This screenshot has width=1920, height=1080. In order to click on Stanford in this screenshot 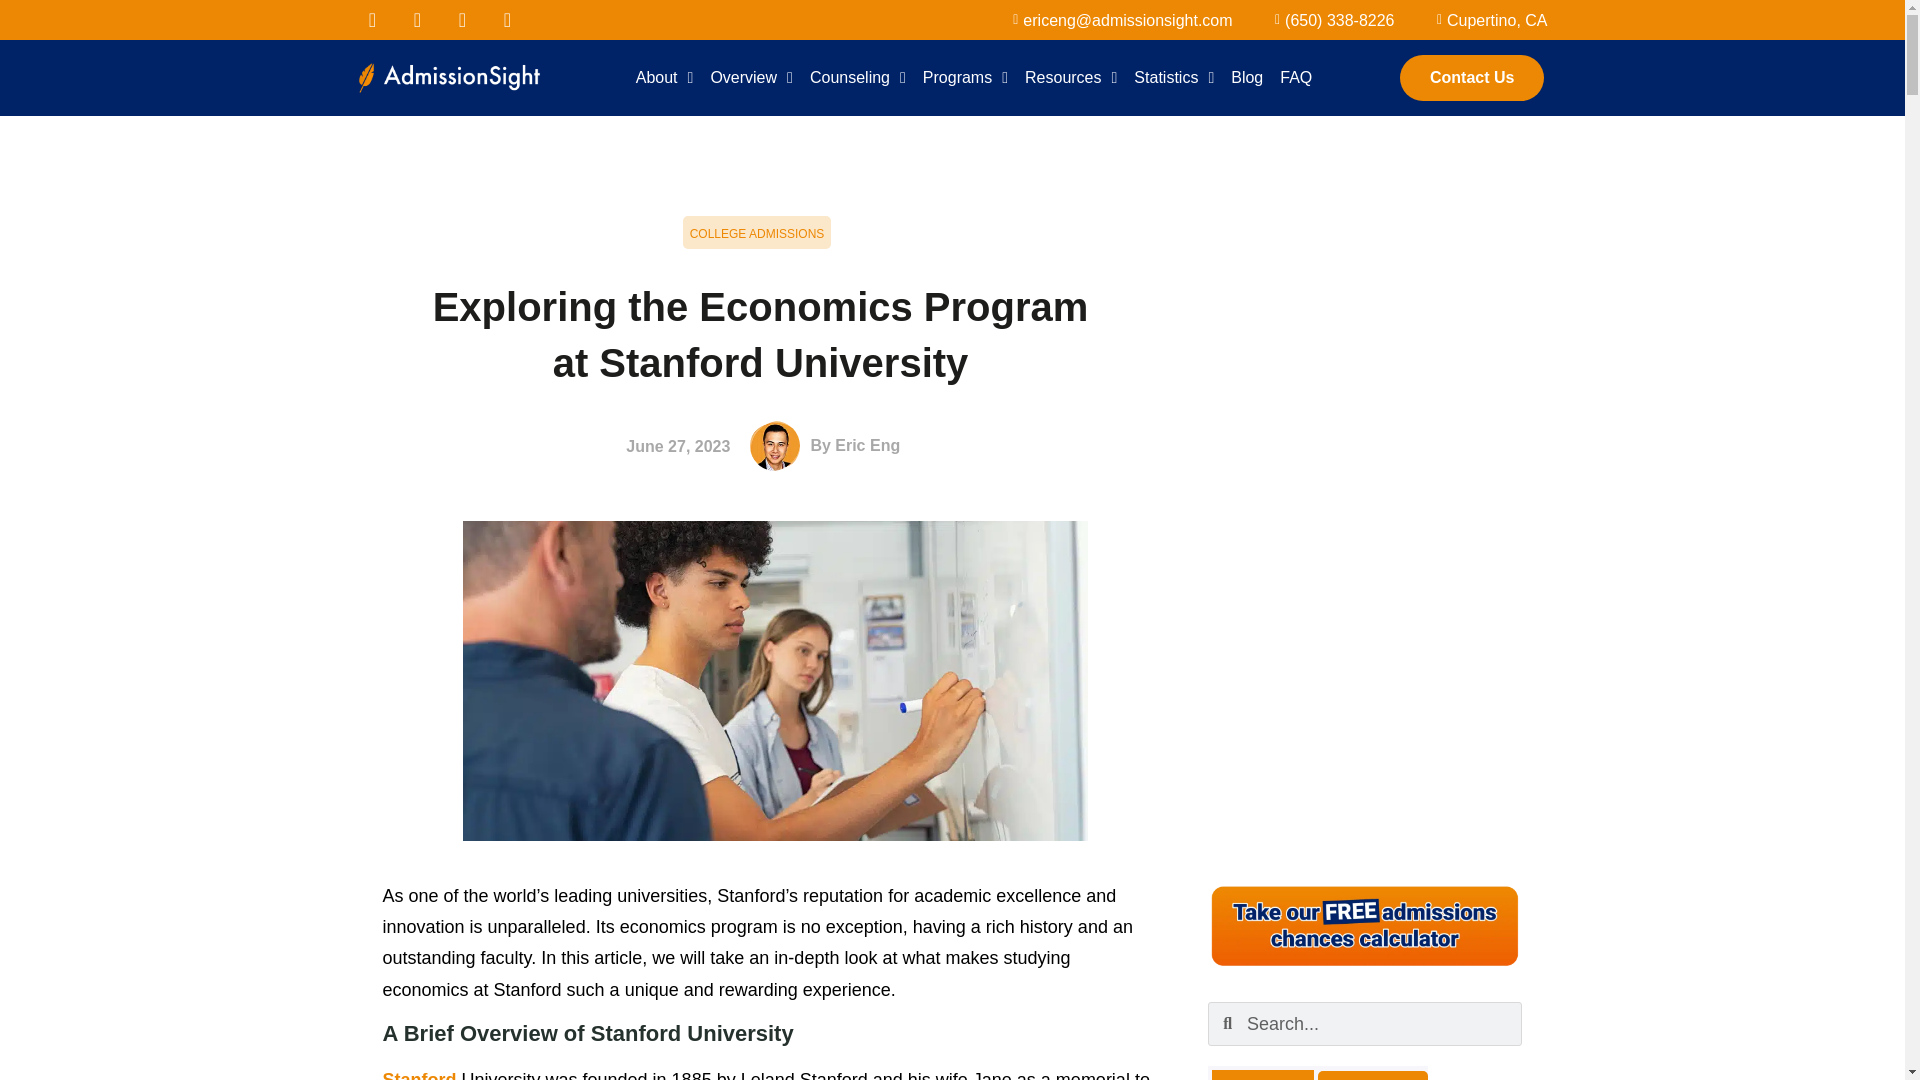, I will do `click(419, 1075)`.